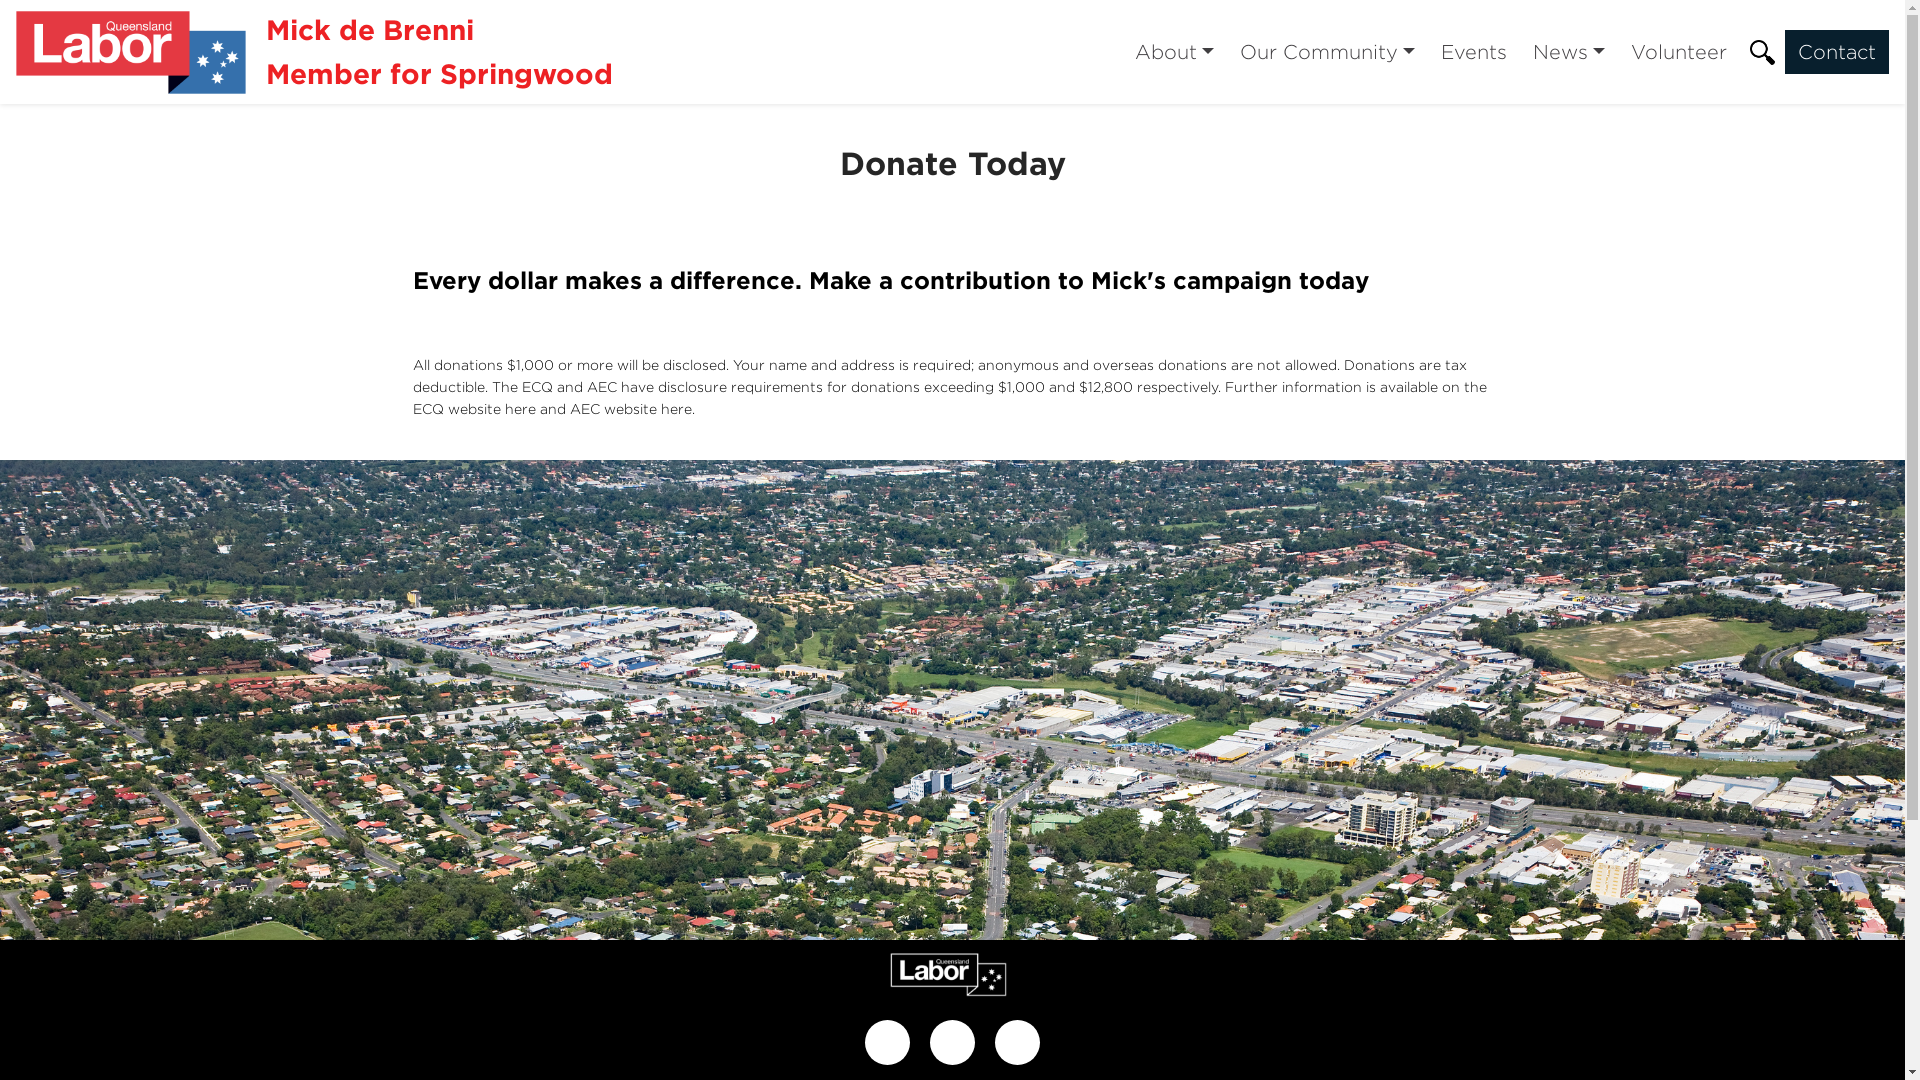  Describe the element at coordinates (1569, 52) in the screenshot. I see `News` at that location.